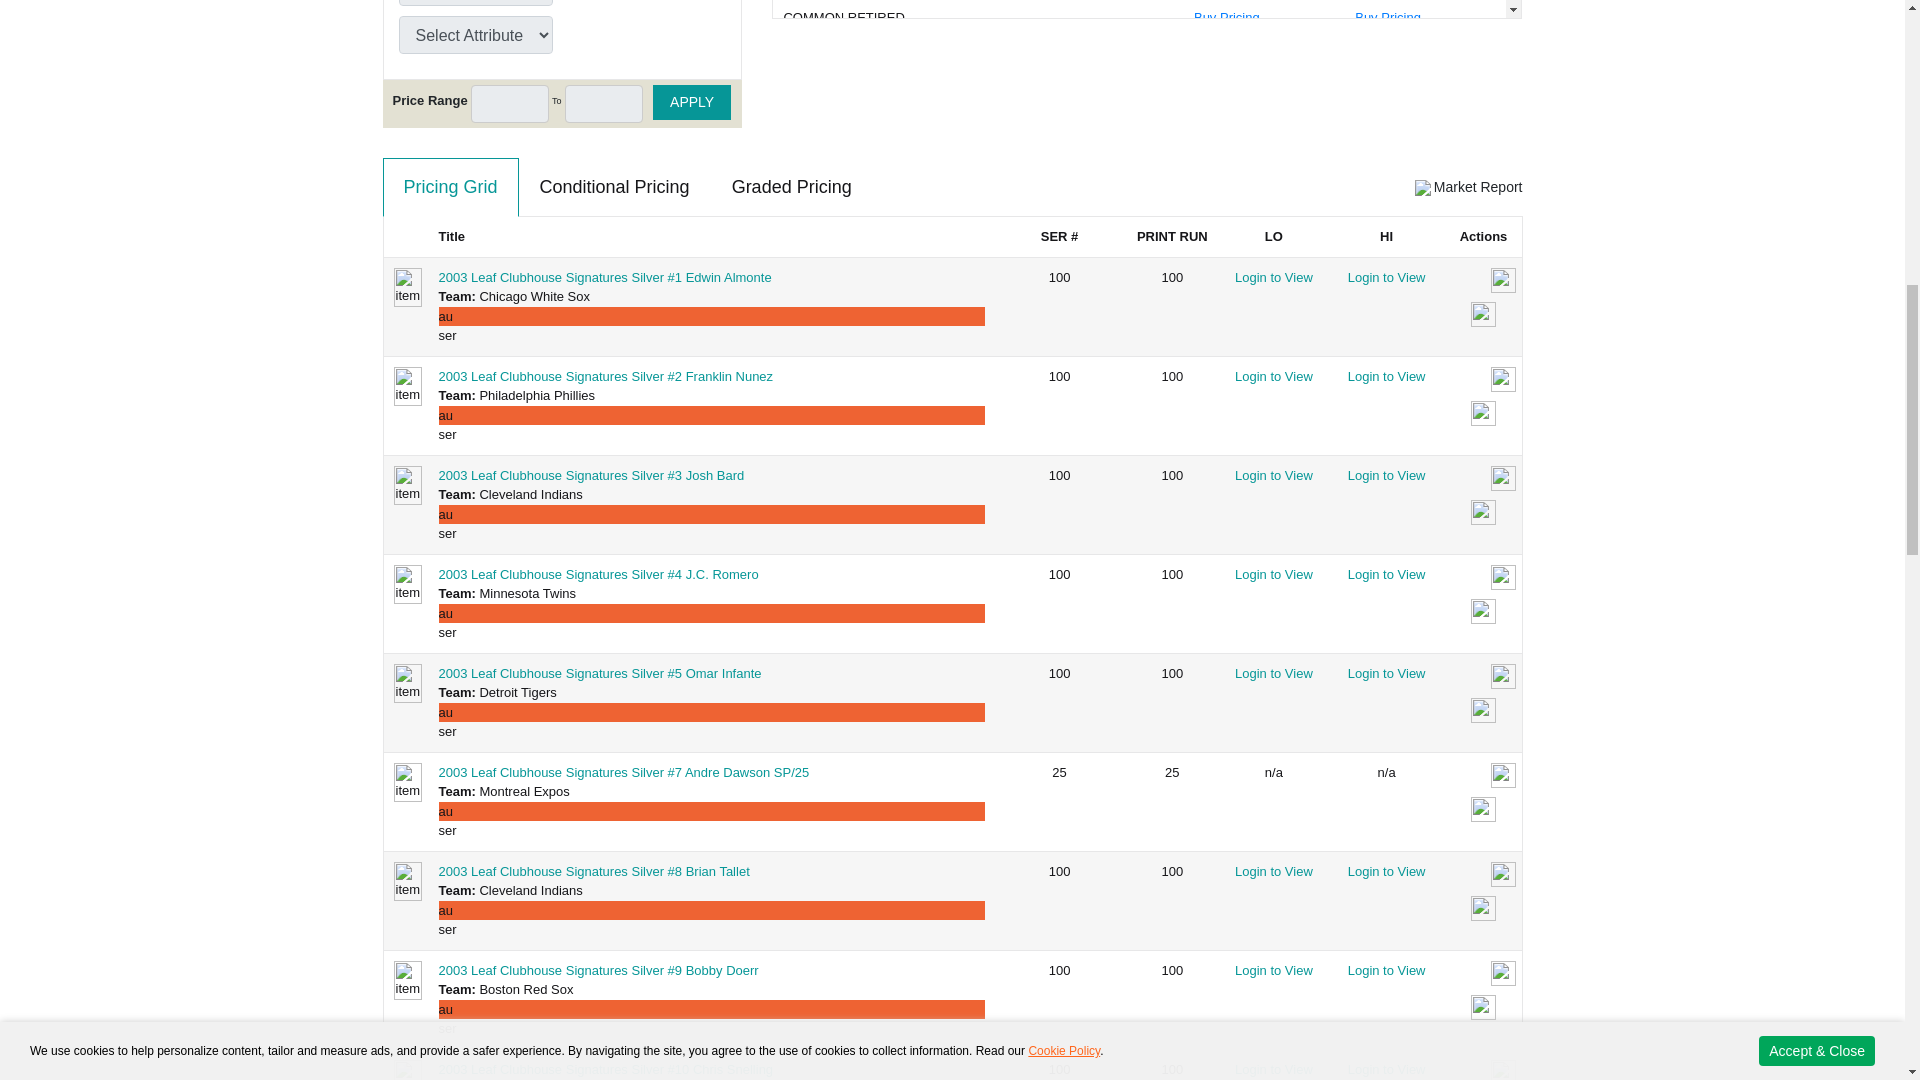 This screenshot has width=1920, height=1080. Describe the element at coordinates (1482, 414) in the screenshot. I see `login or buy market data` at that location.